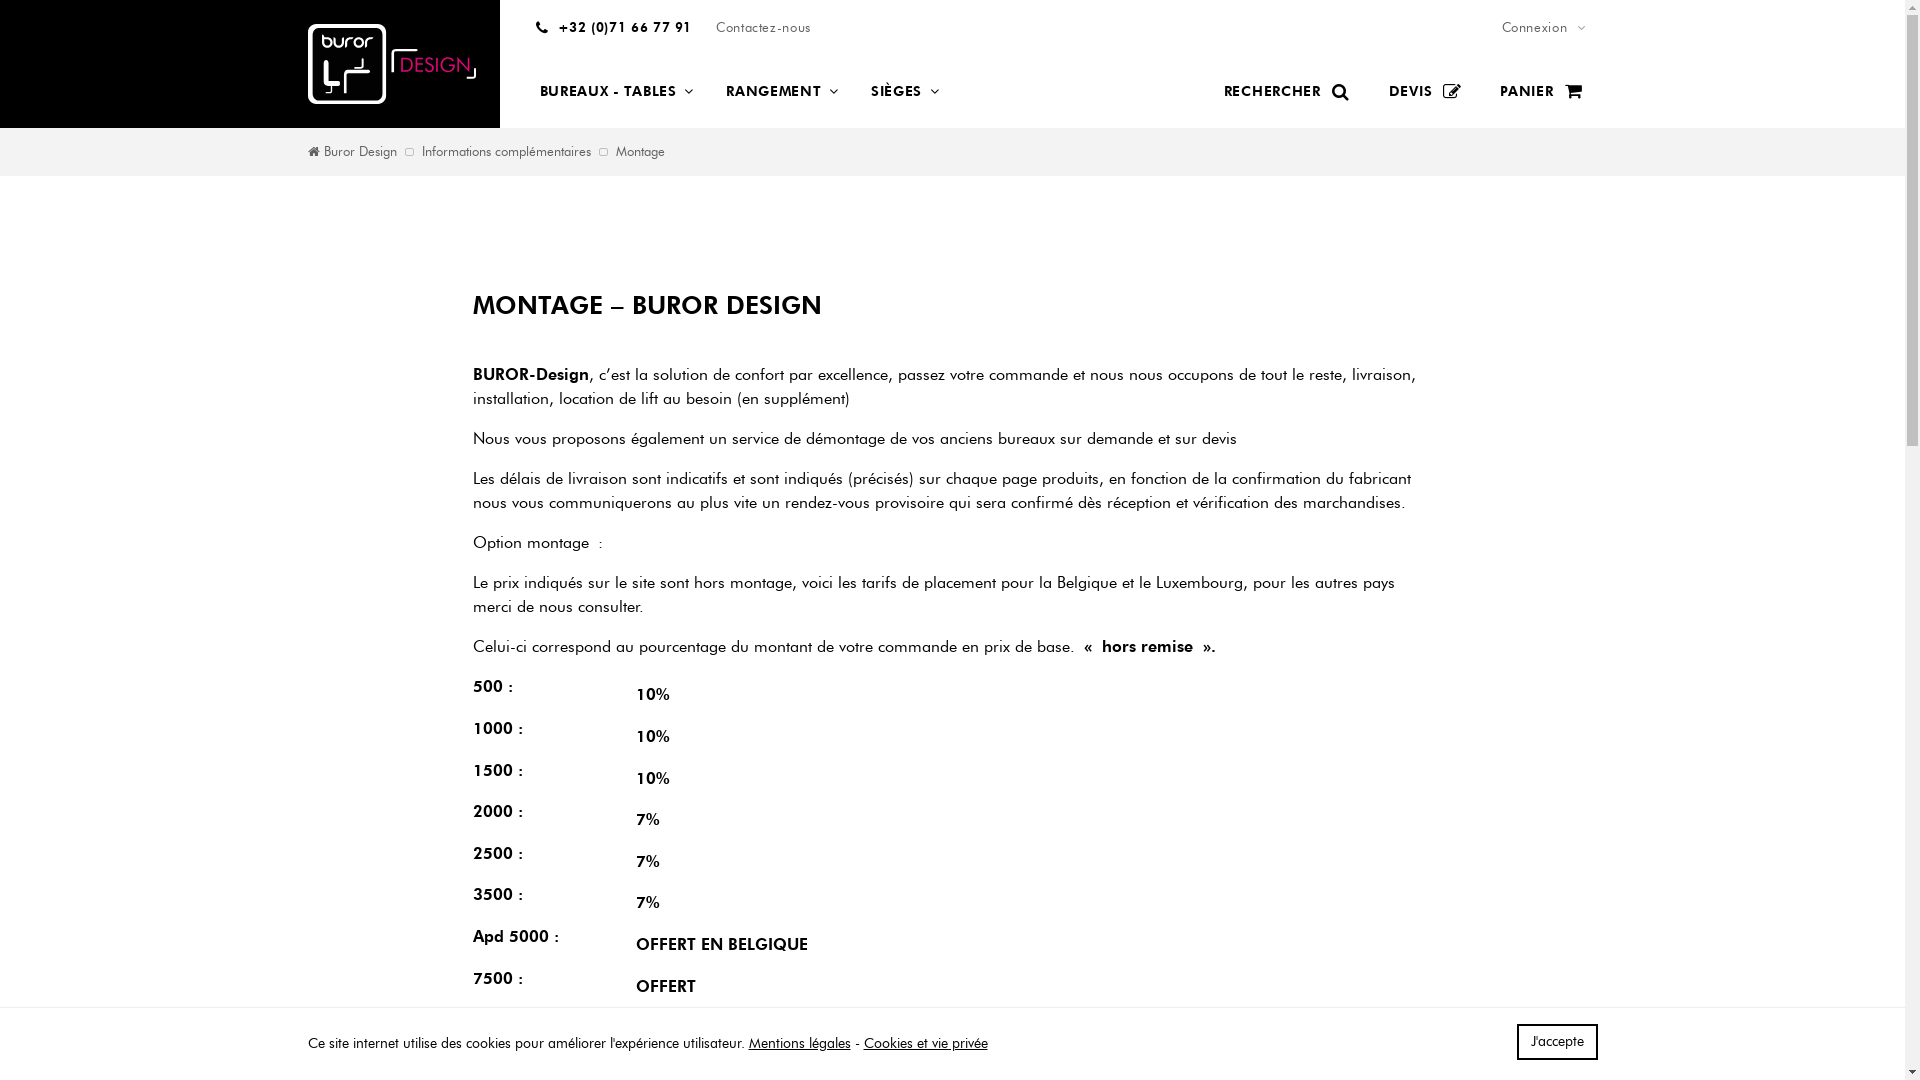 The width and height of the screenshot is (1920, 1080). I want to click on Buror Design, so click(392, 64).